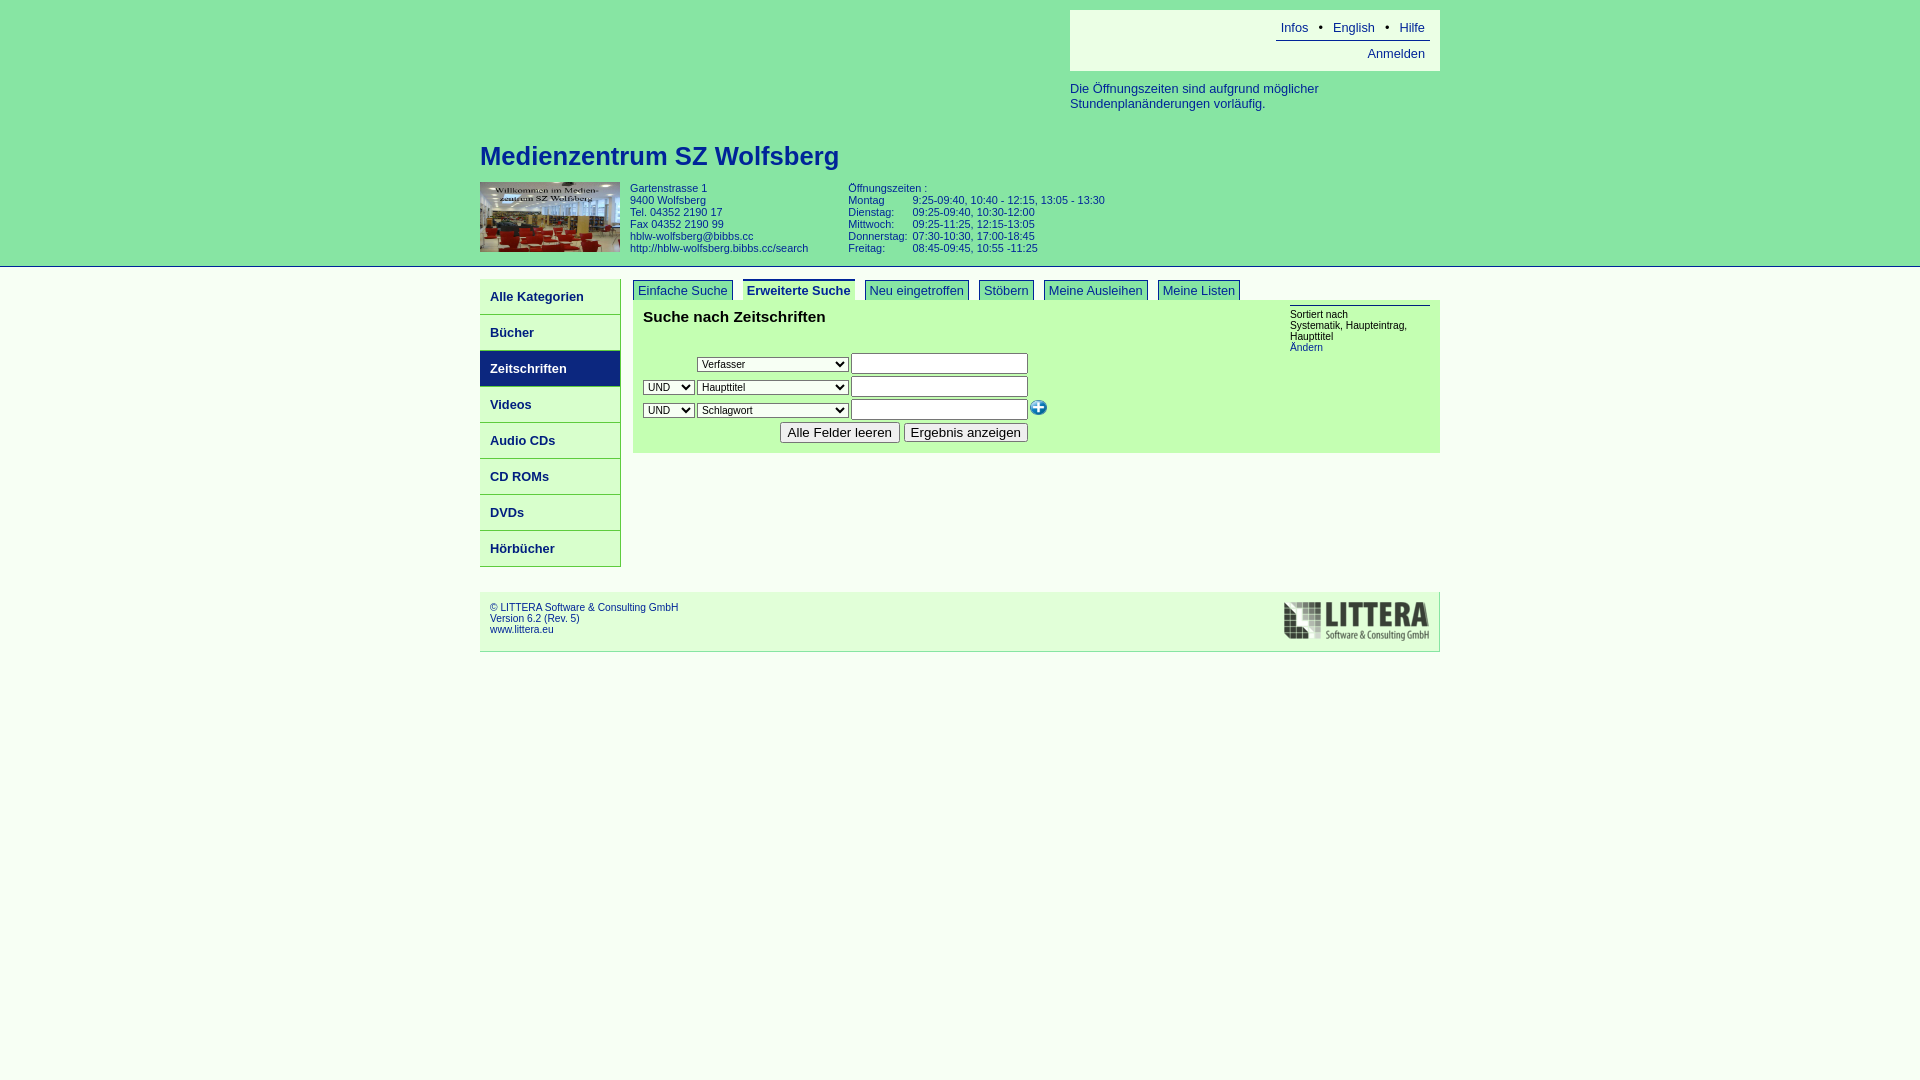 Image resolution: width=1920 pixels, height=1080 pixels. I want to click on DVDs, so click(550, 513).